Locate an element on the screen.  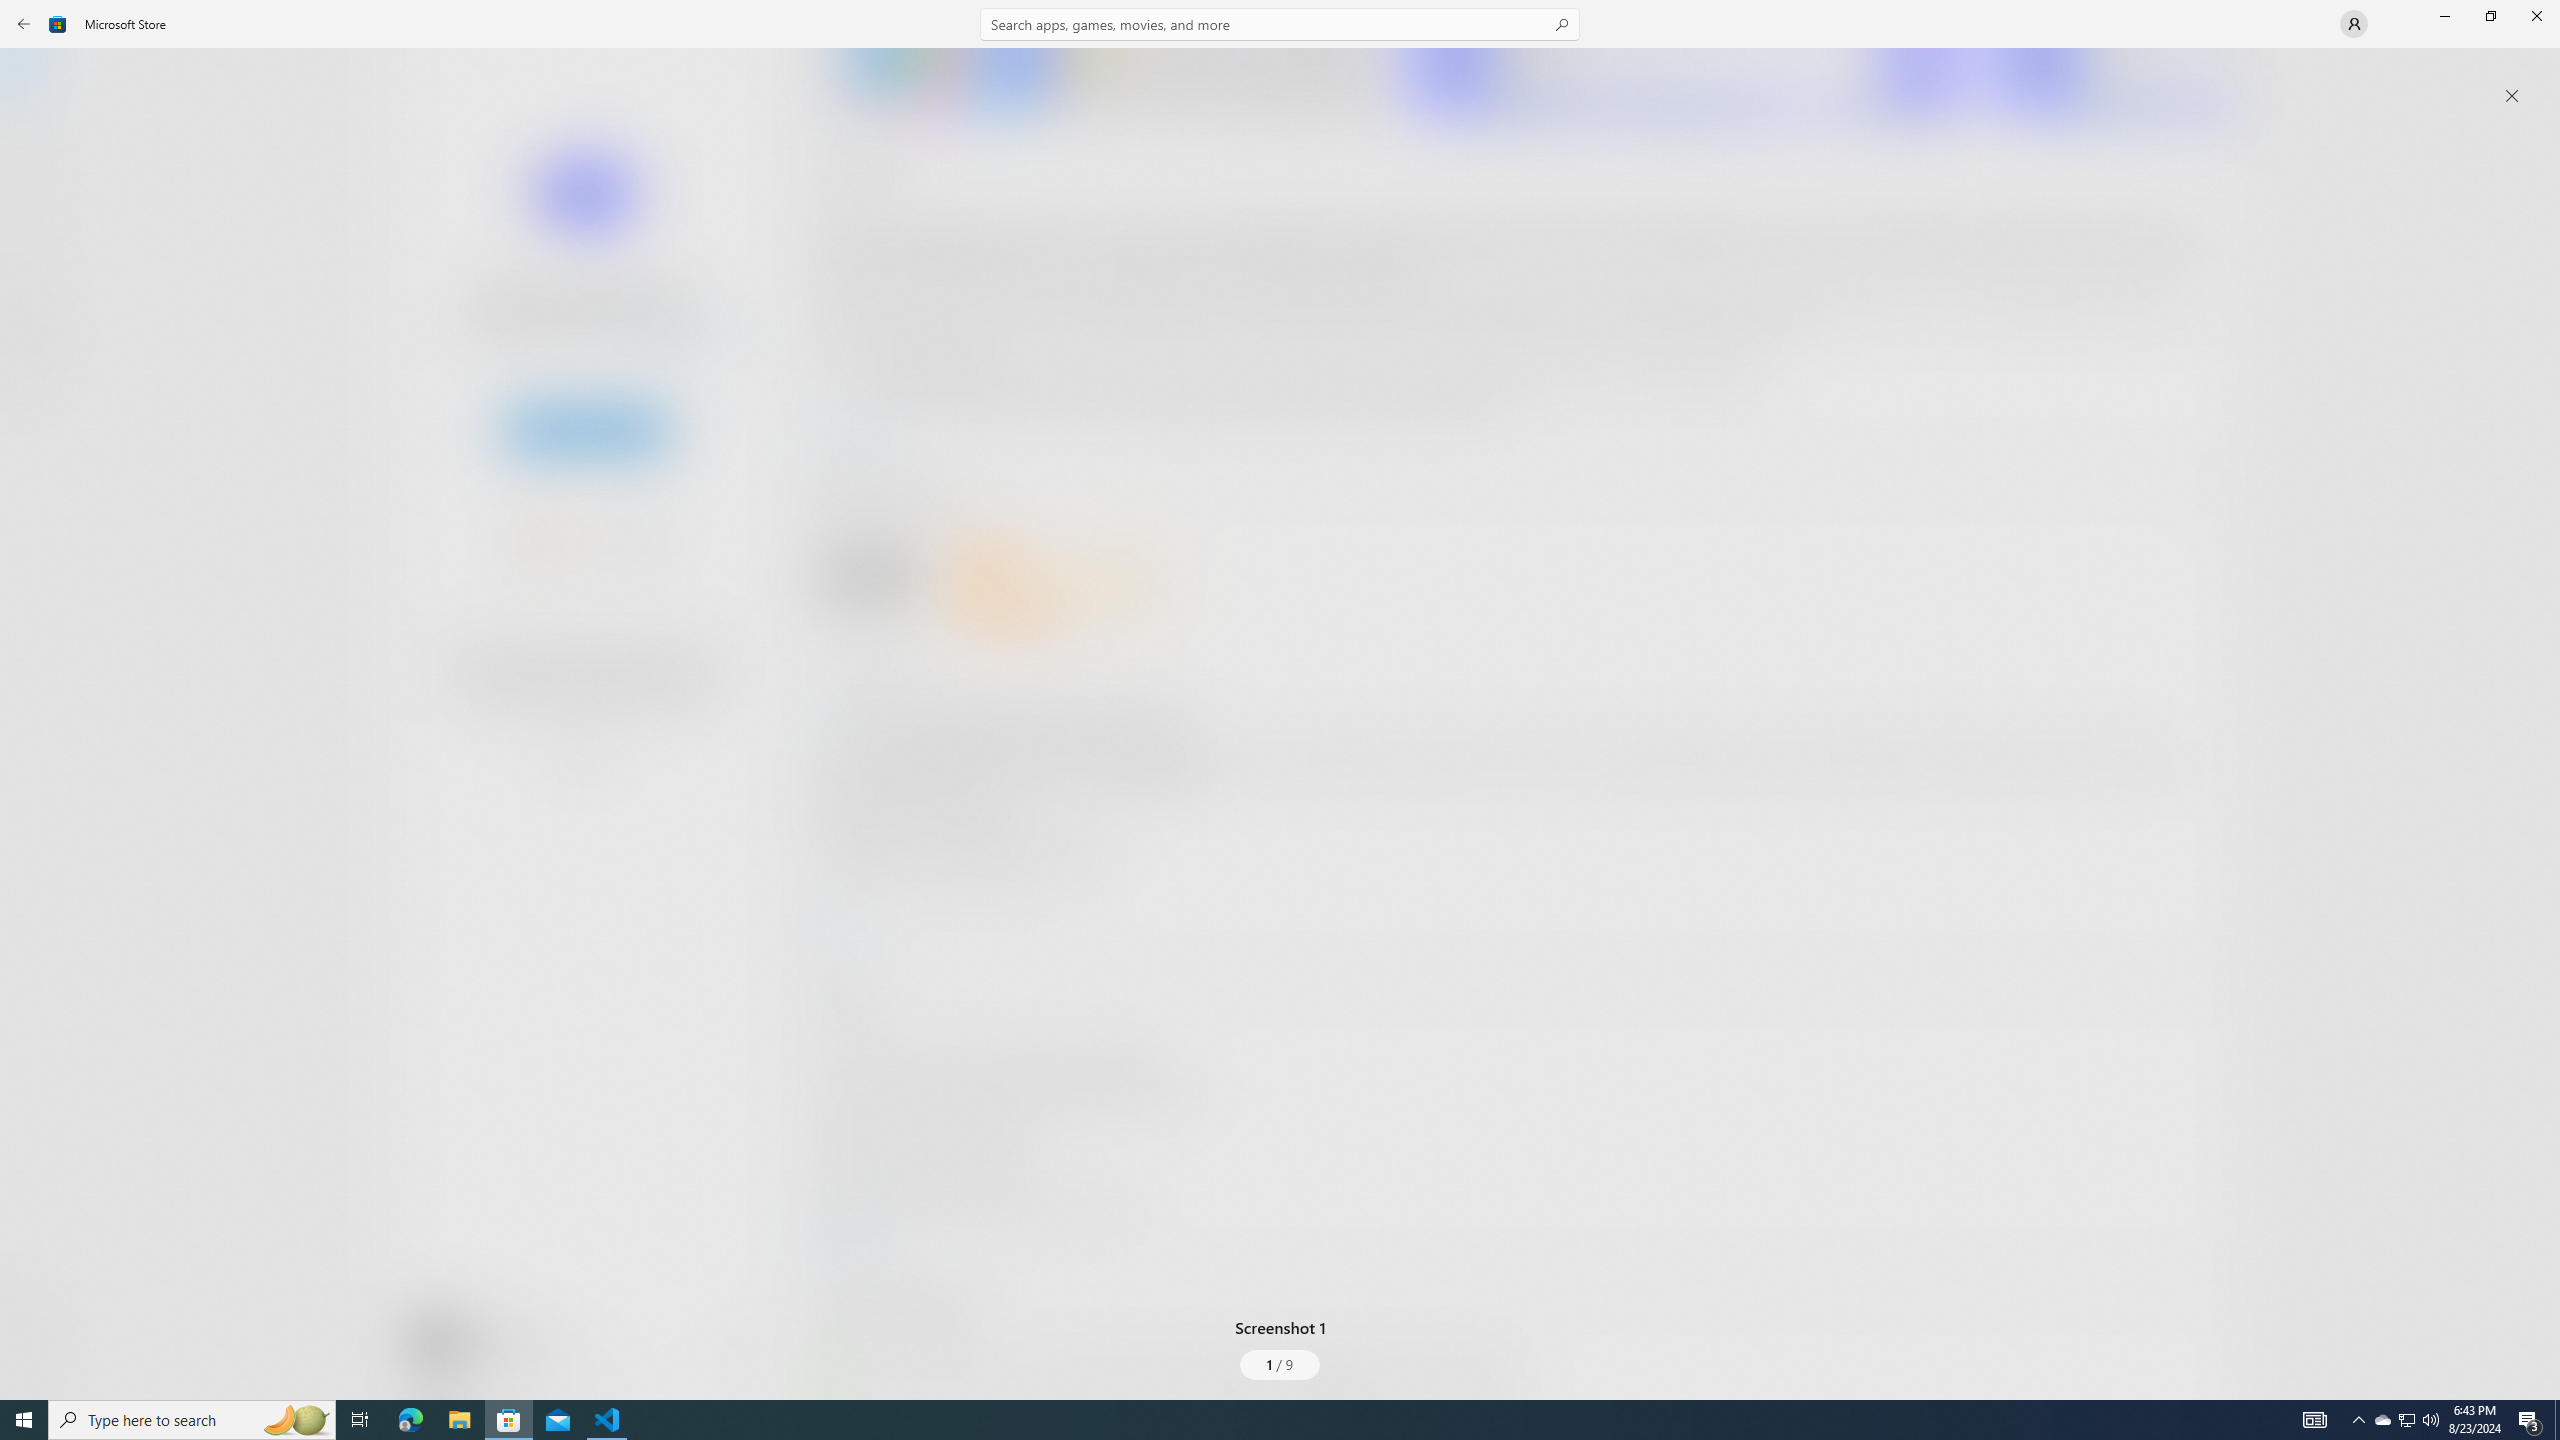
Restore Microsoft Store is located at coordinates (2490, 16).